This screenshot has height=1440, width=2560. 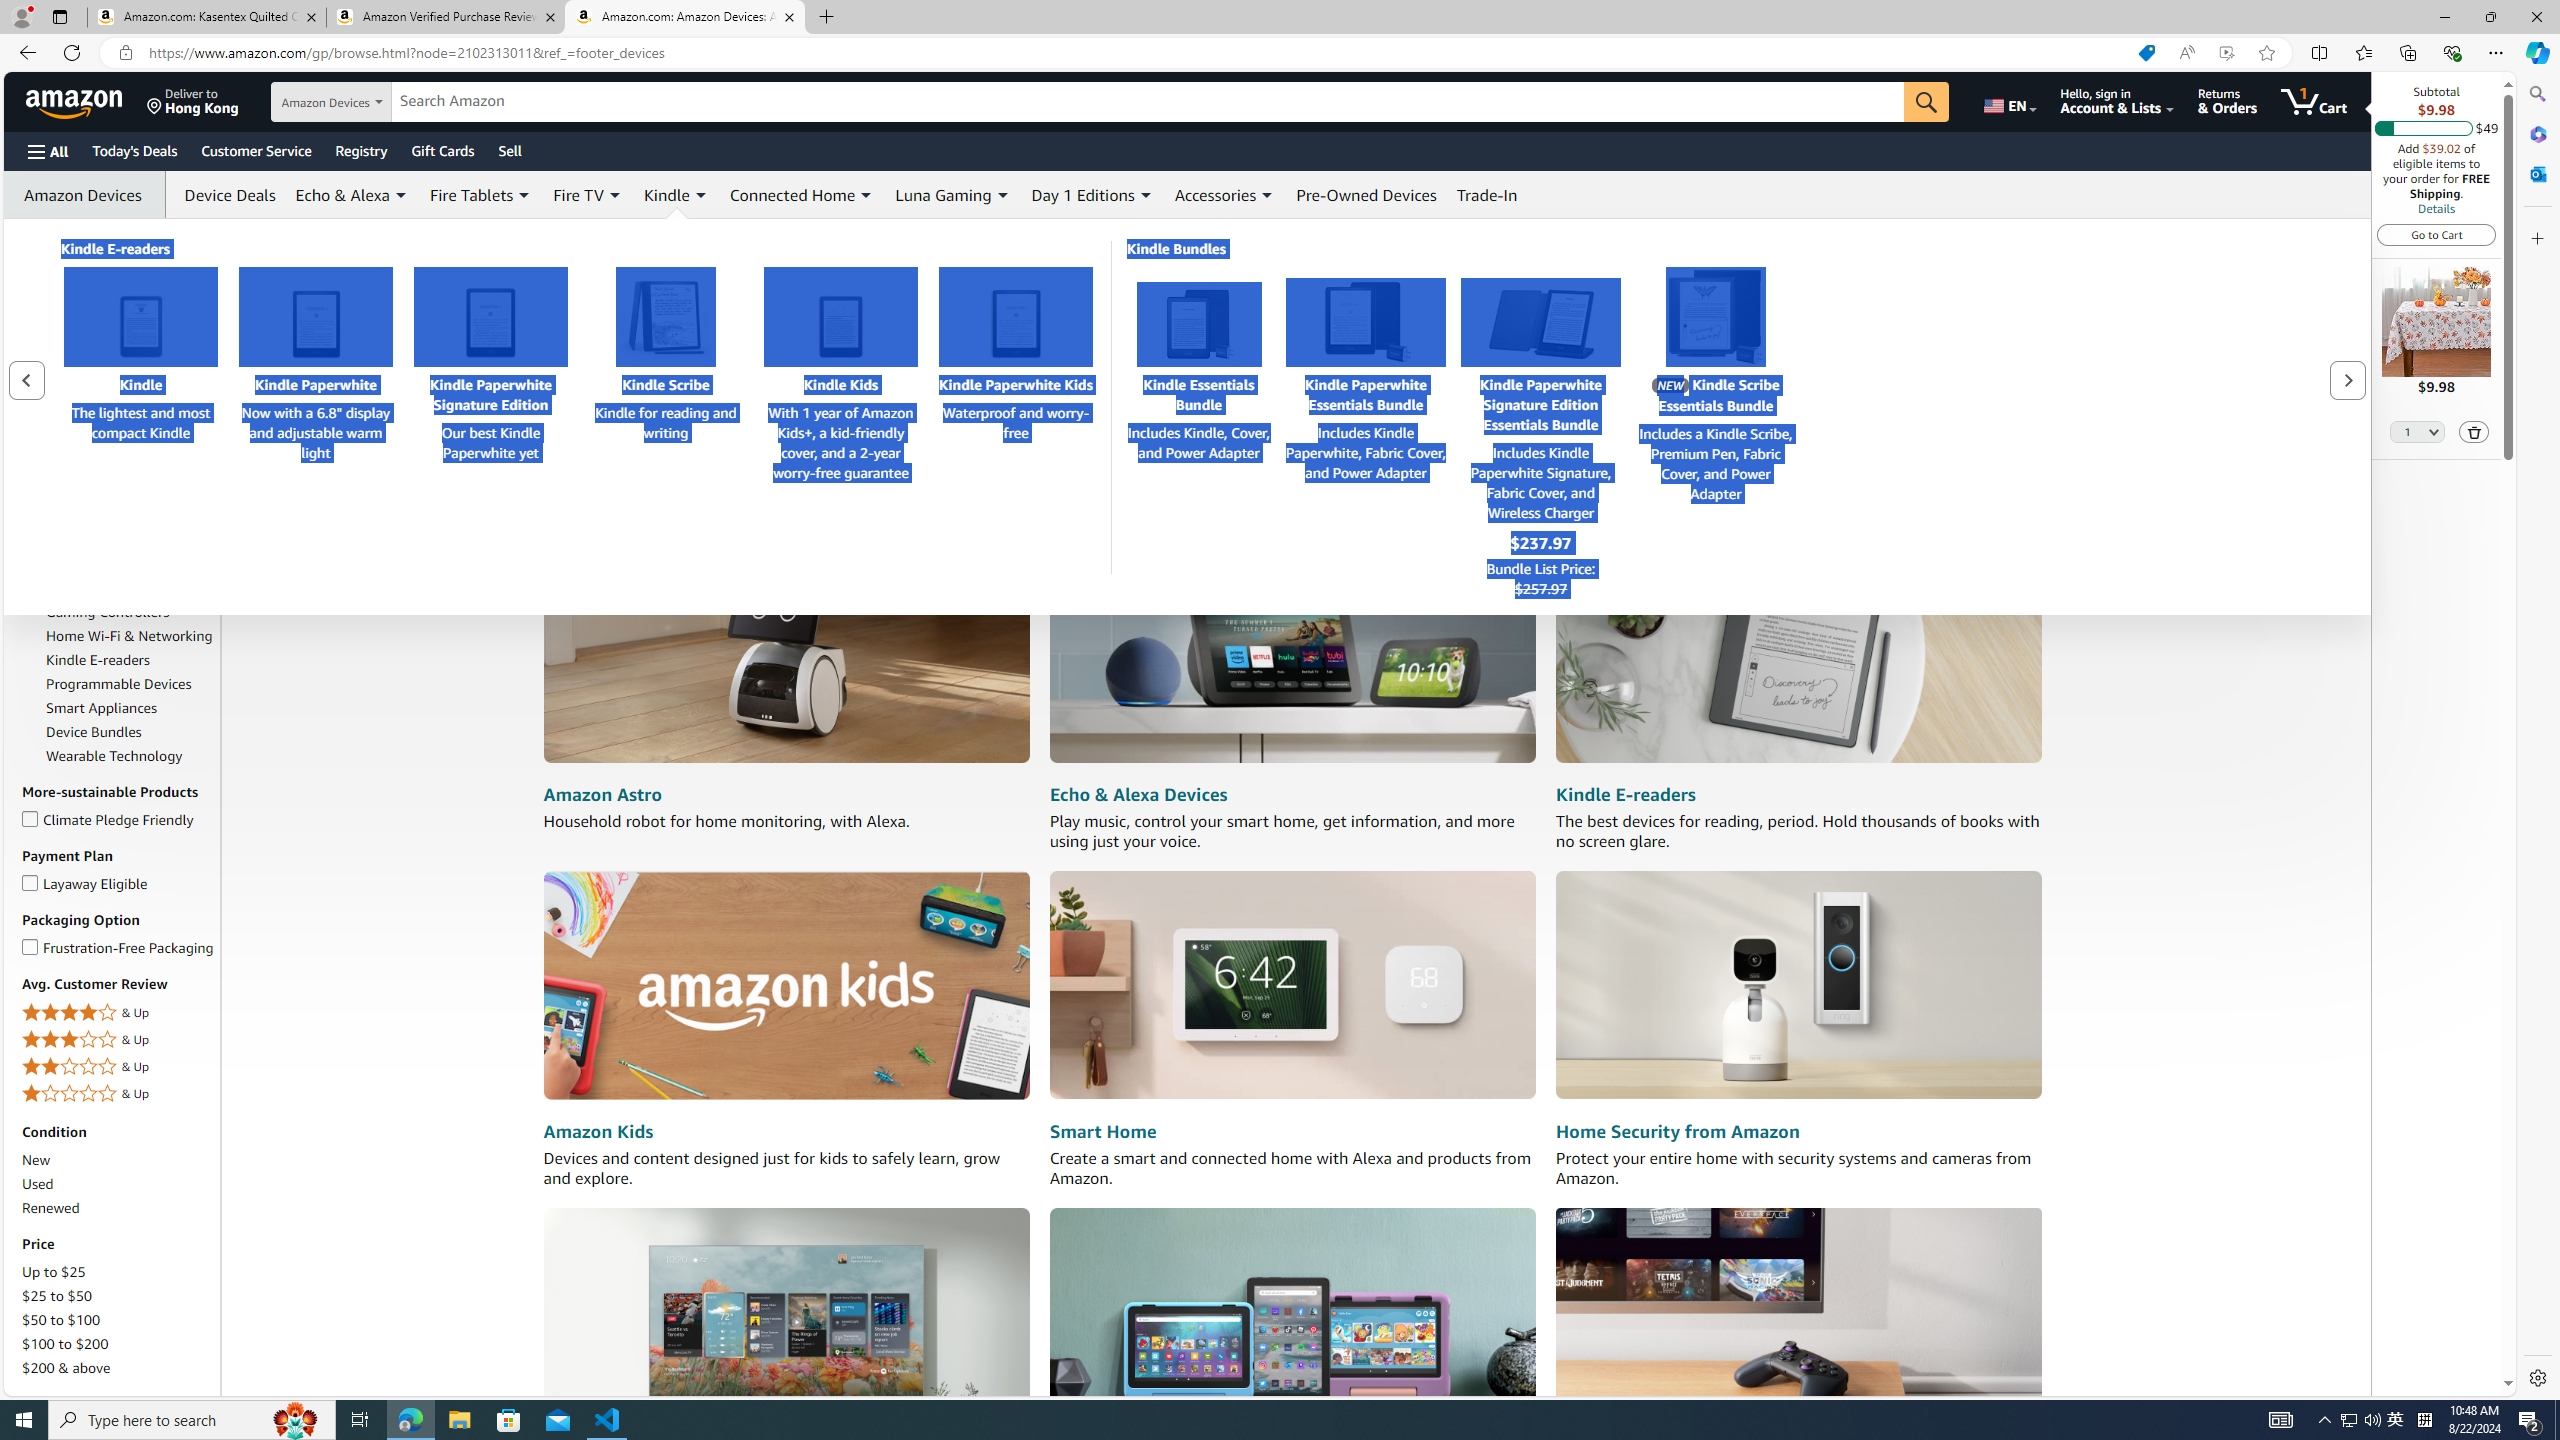 I want to click on Expand Fire Tablets, so click(x=524, y=195).